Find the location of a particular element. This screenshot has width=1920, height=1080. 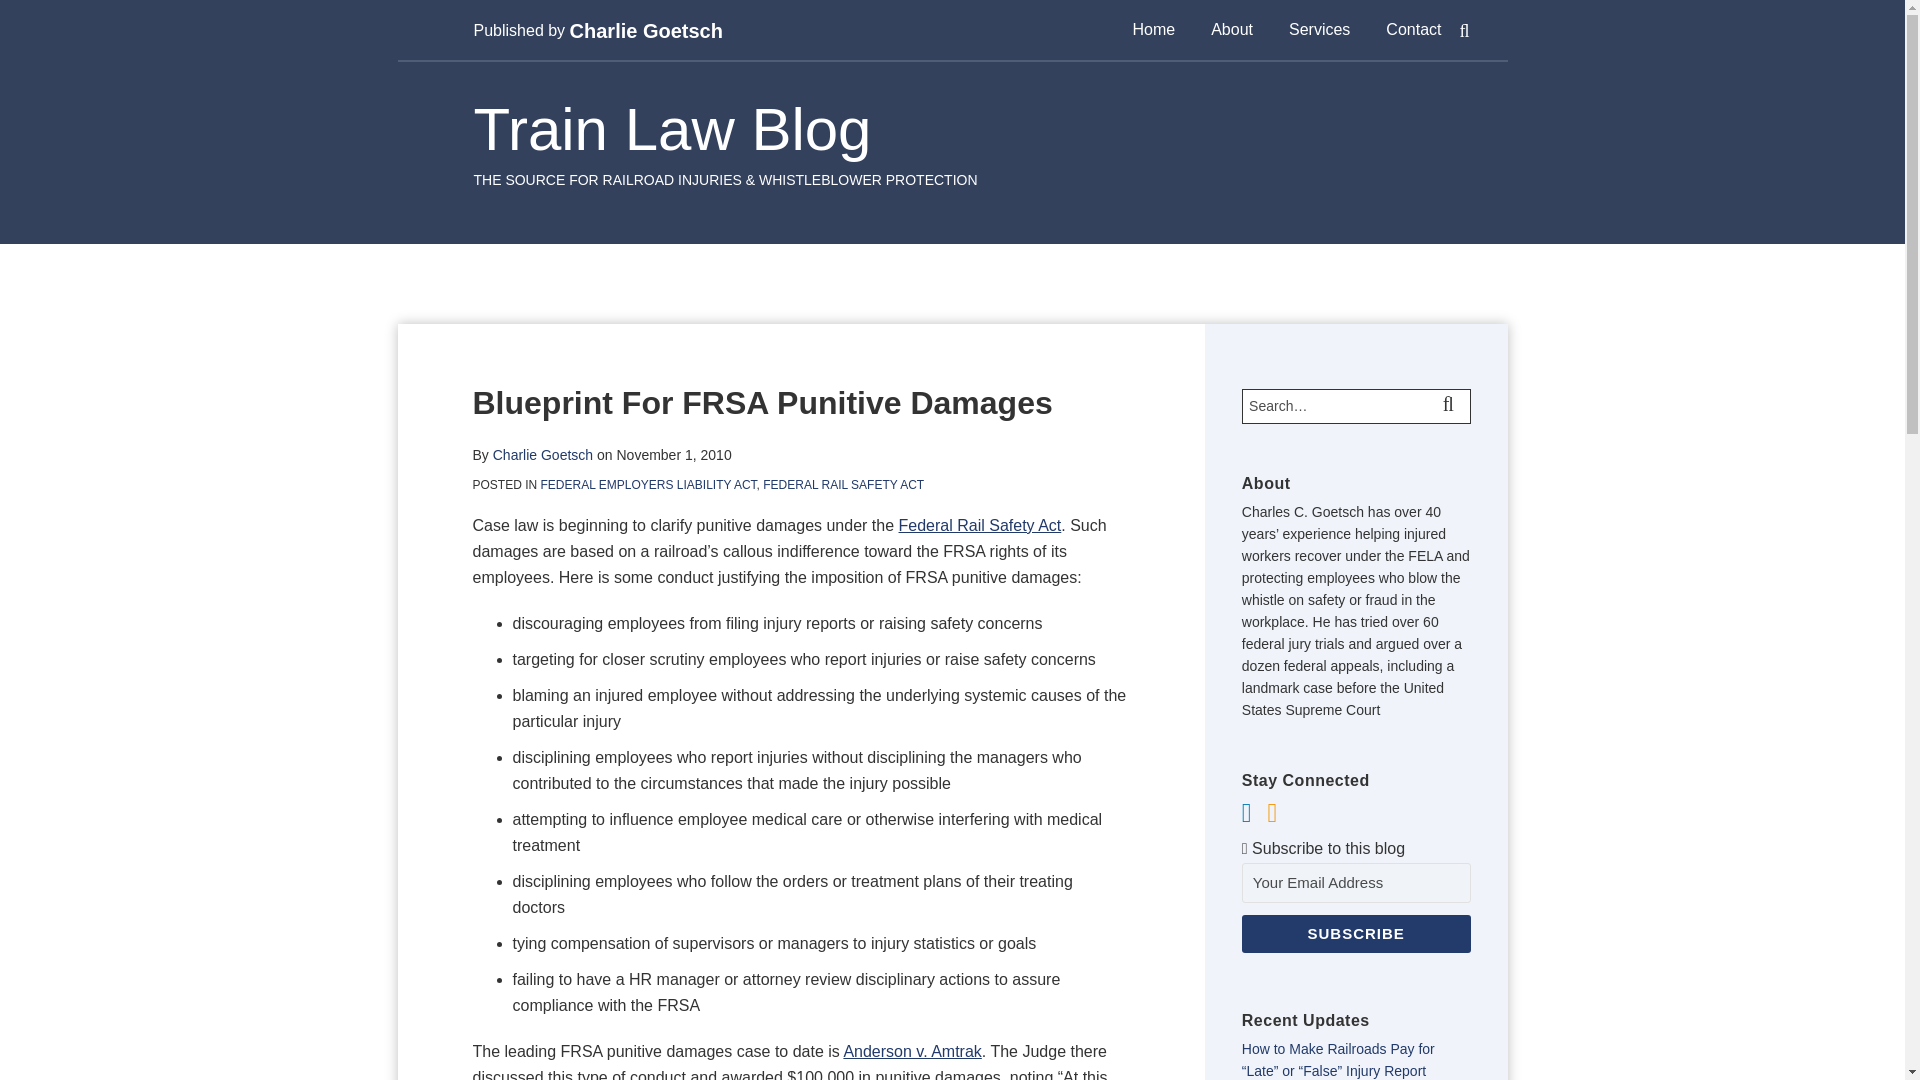

Connect on LinkedIn is located at coordinates (1246, 814).